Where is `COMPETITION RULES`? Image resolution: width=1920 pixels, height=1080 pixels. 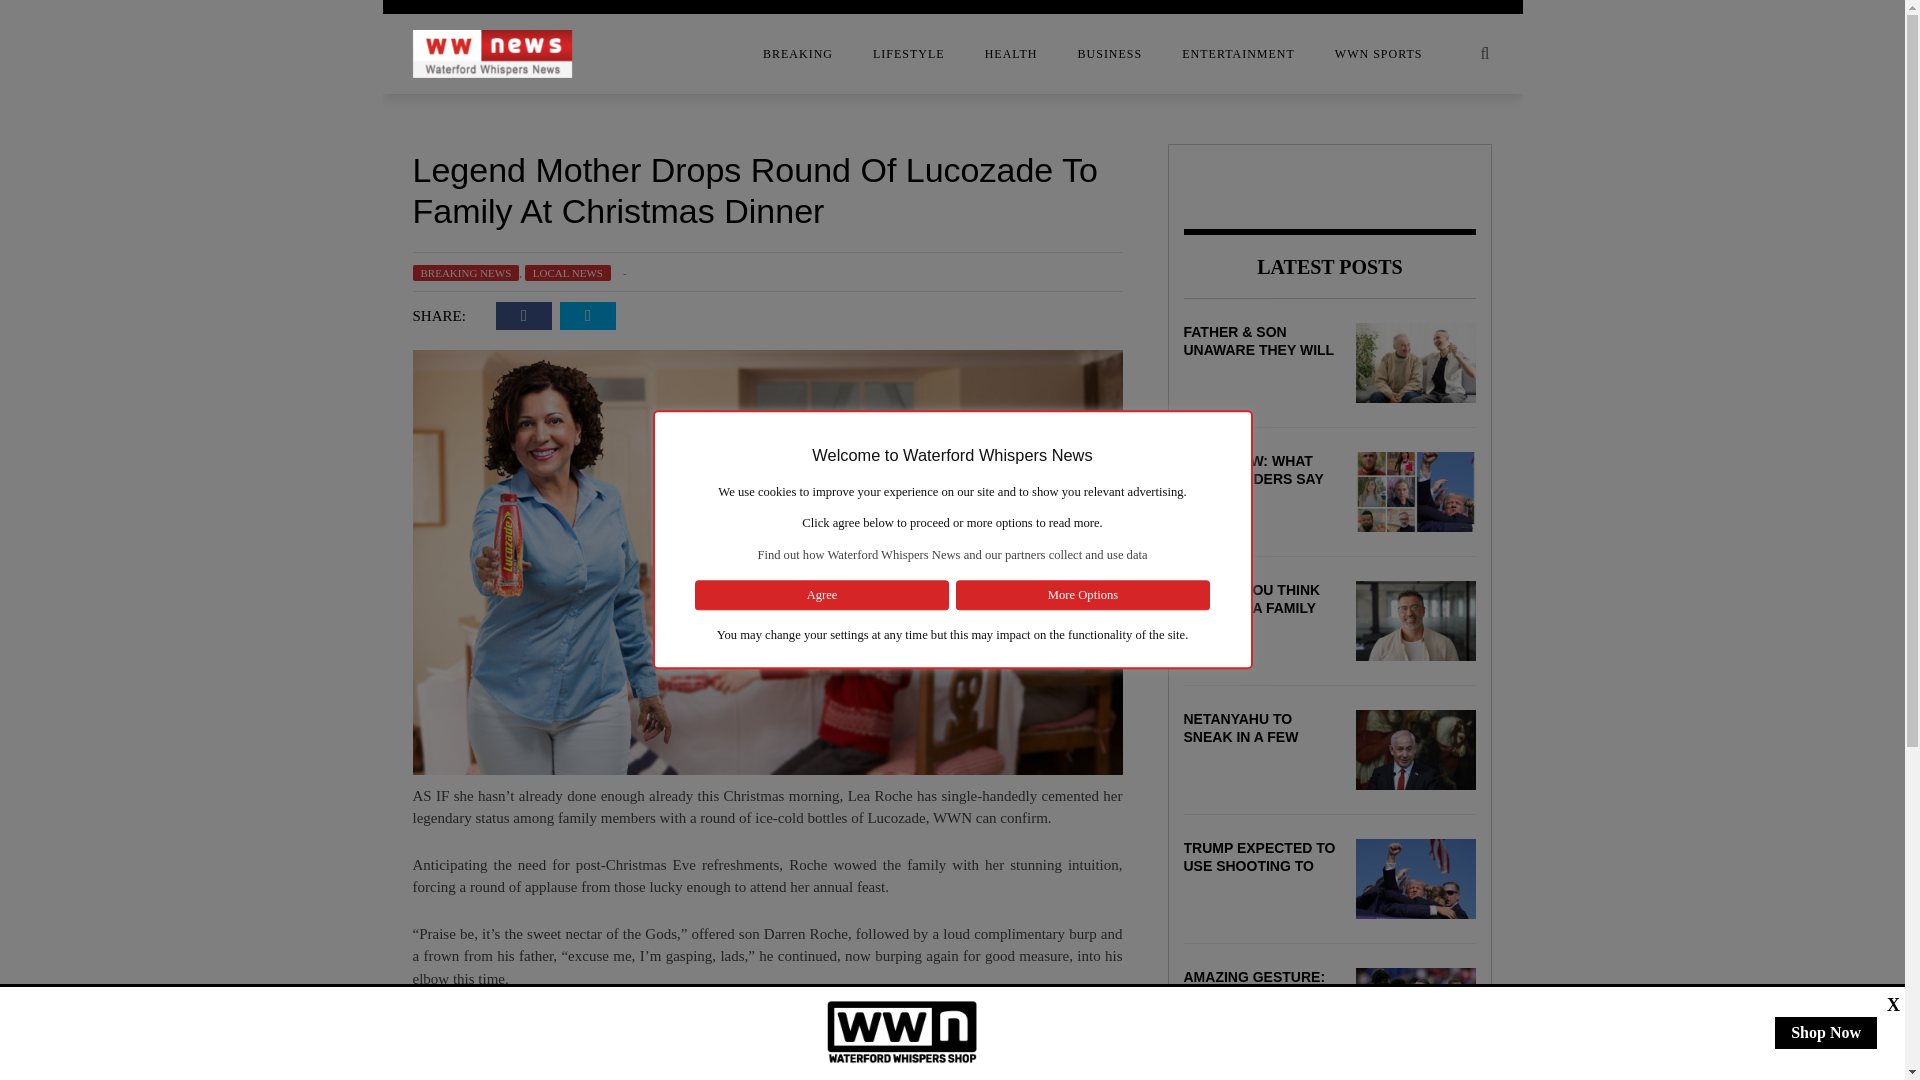 COMPETITION RULES is located at coordinates (252, 113).